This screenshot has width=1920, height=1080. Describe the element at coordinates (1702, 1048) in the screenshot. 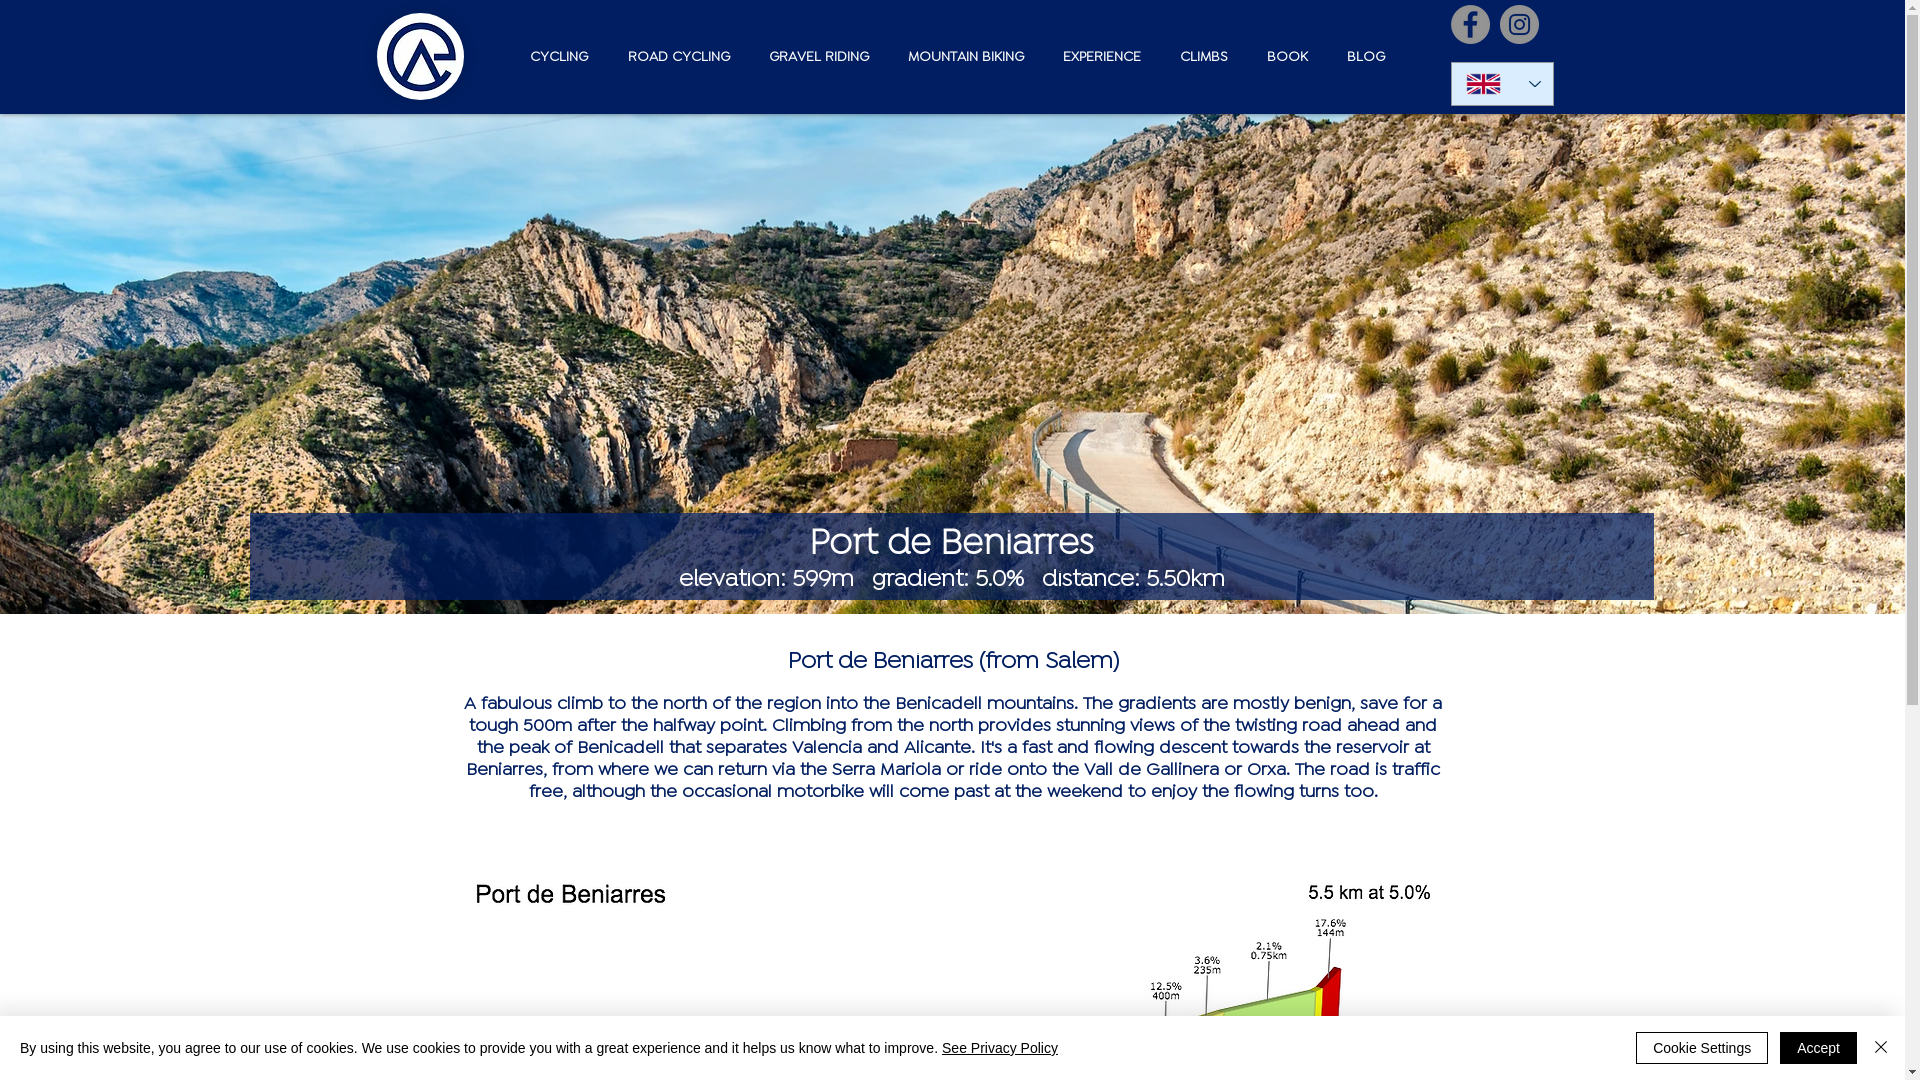

I see `Cookie Settings` at that location.